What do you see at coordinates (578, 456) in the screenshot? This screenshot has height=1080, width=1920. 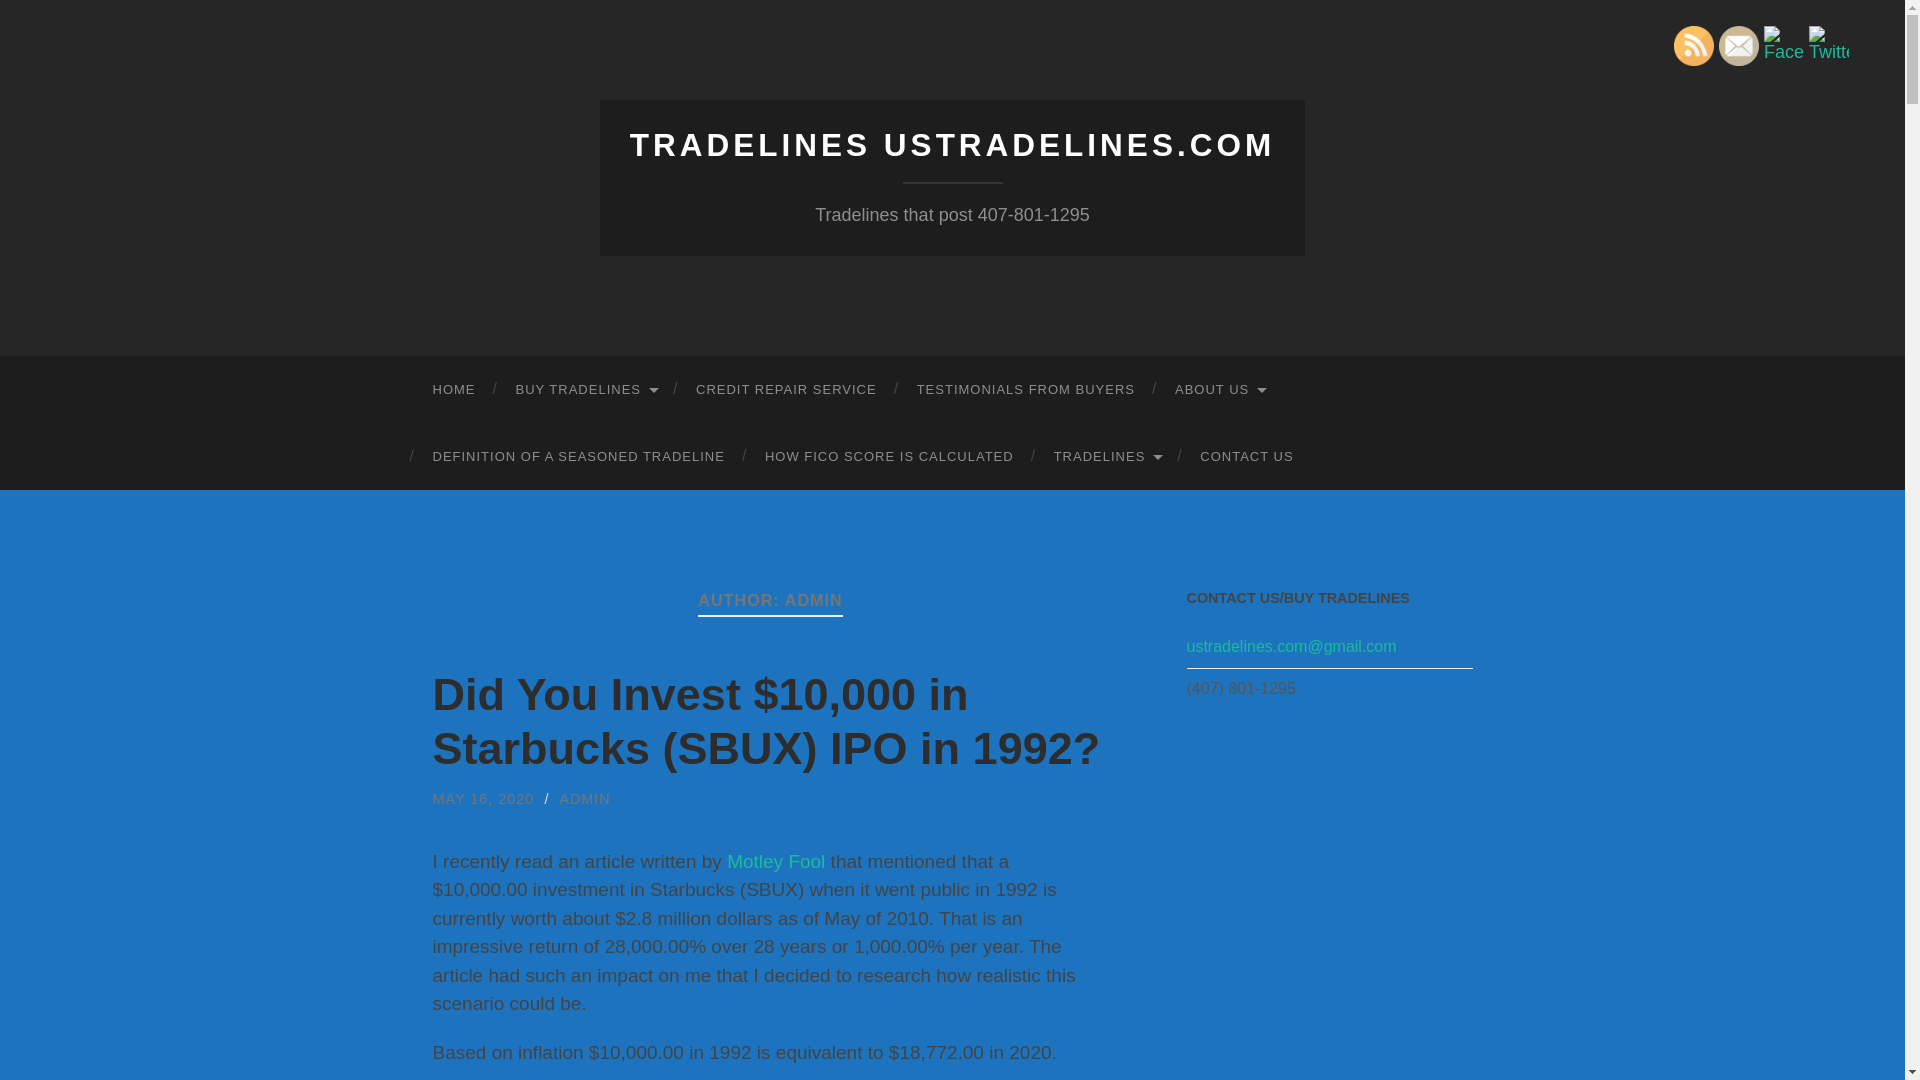 I see `DEFINITION OF A SEASONED TRADELINE` at bounding box center [578, 456].